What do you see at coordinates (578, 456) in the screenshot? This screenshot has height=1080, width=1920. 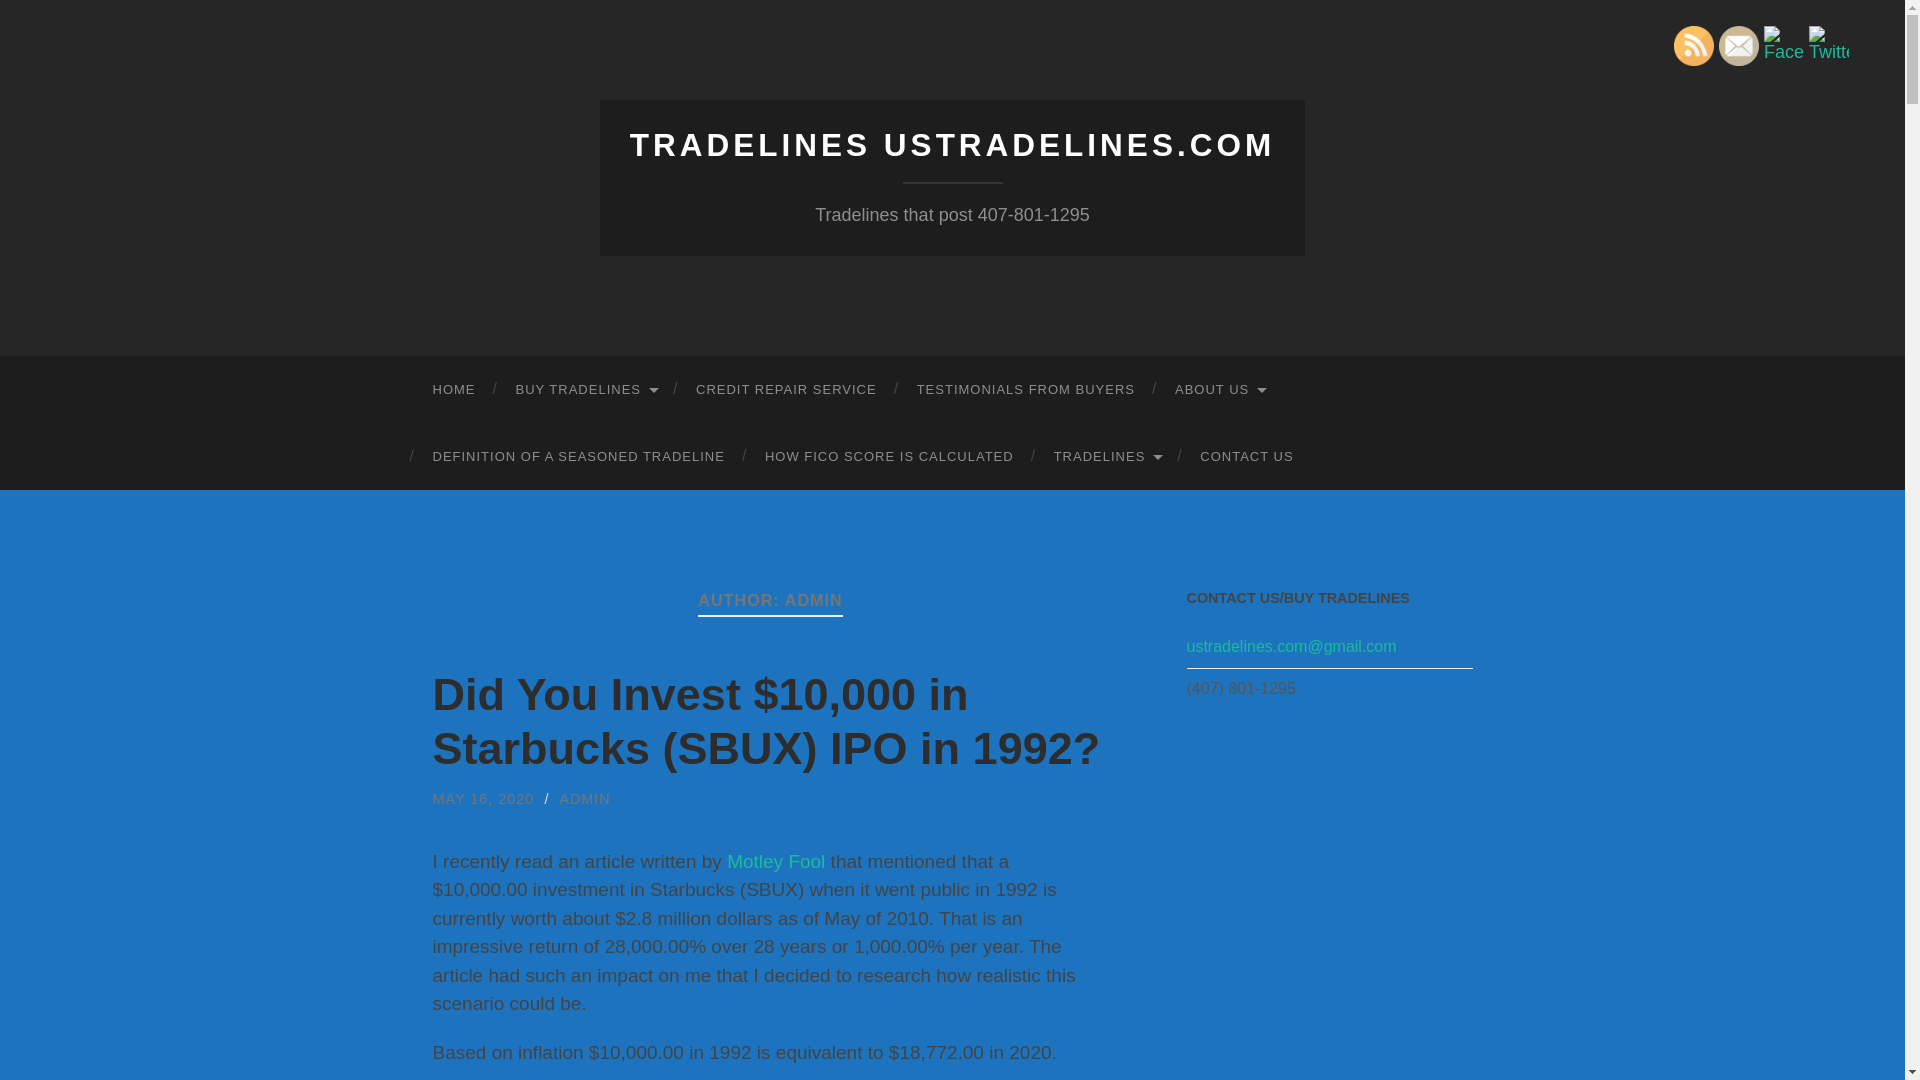 I see `DEFINITION OF A SEASONED TRADELINE` at bounding box center [578, 456].